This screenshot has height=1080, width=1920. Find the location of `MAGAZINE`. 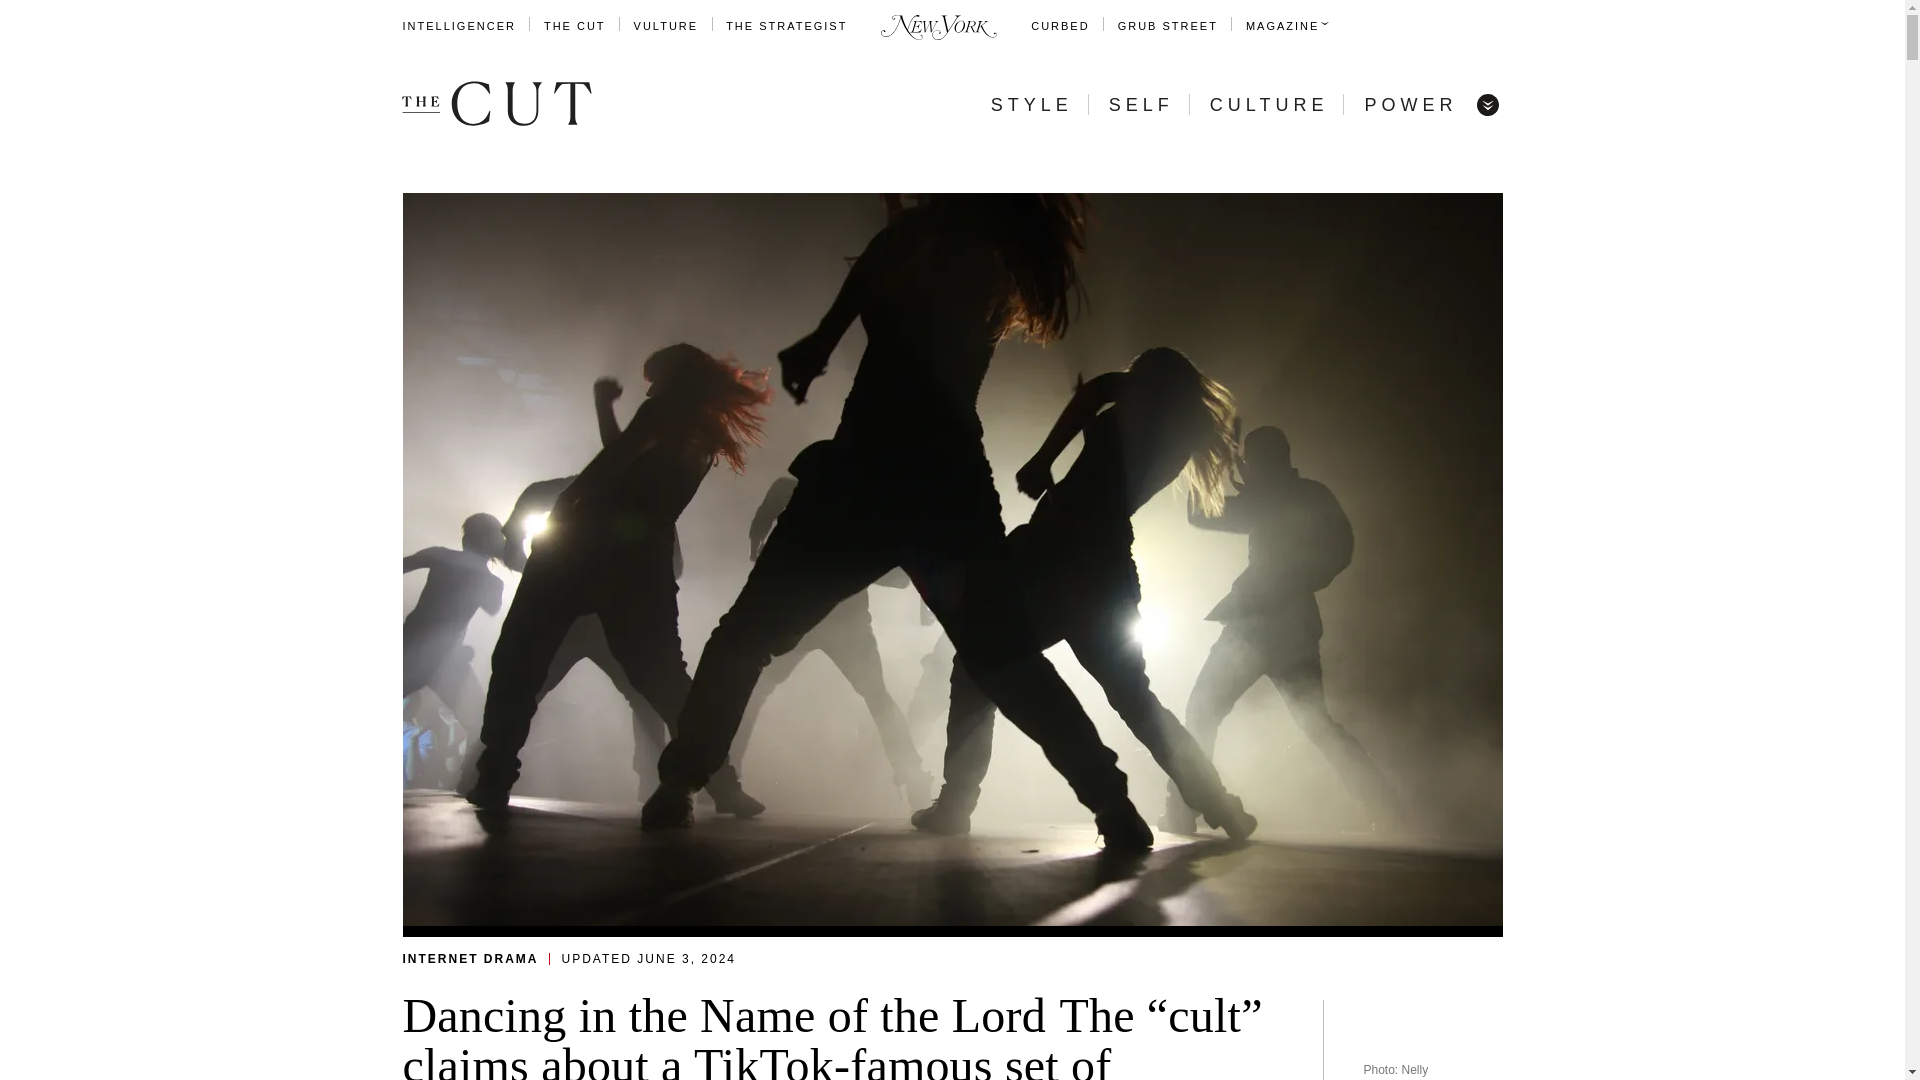

MAGAZINE is located at coordinates (1282, 26).